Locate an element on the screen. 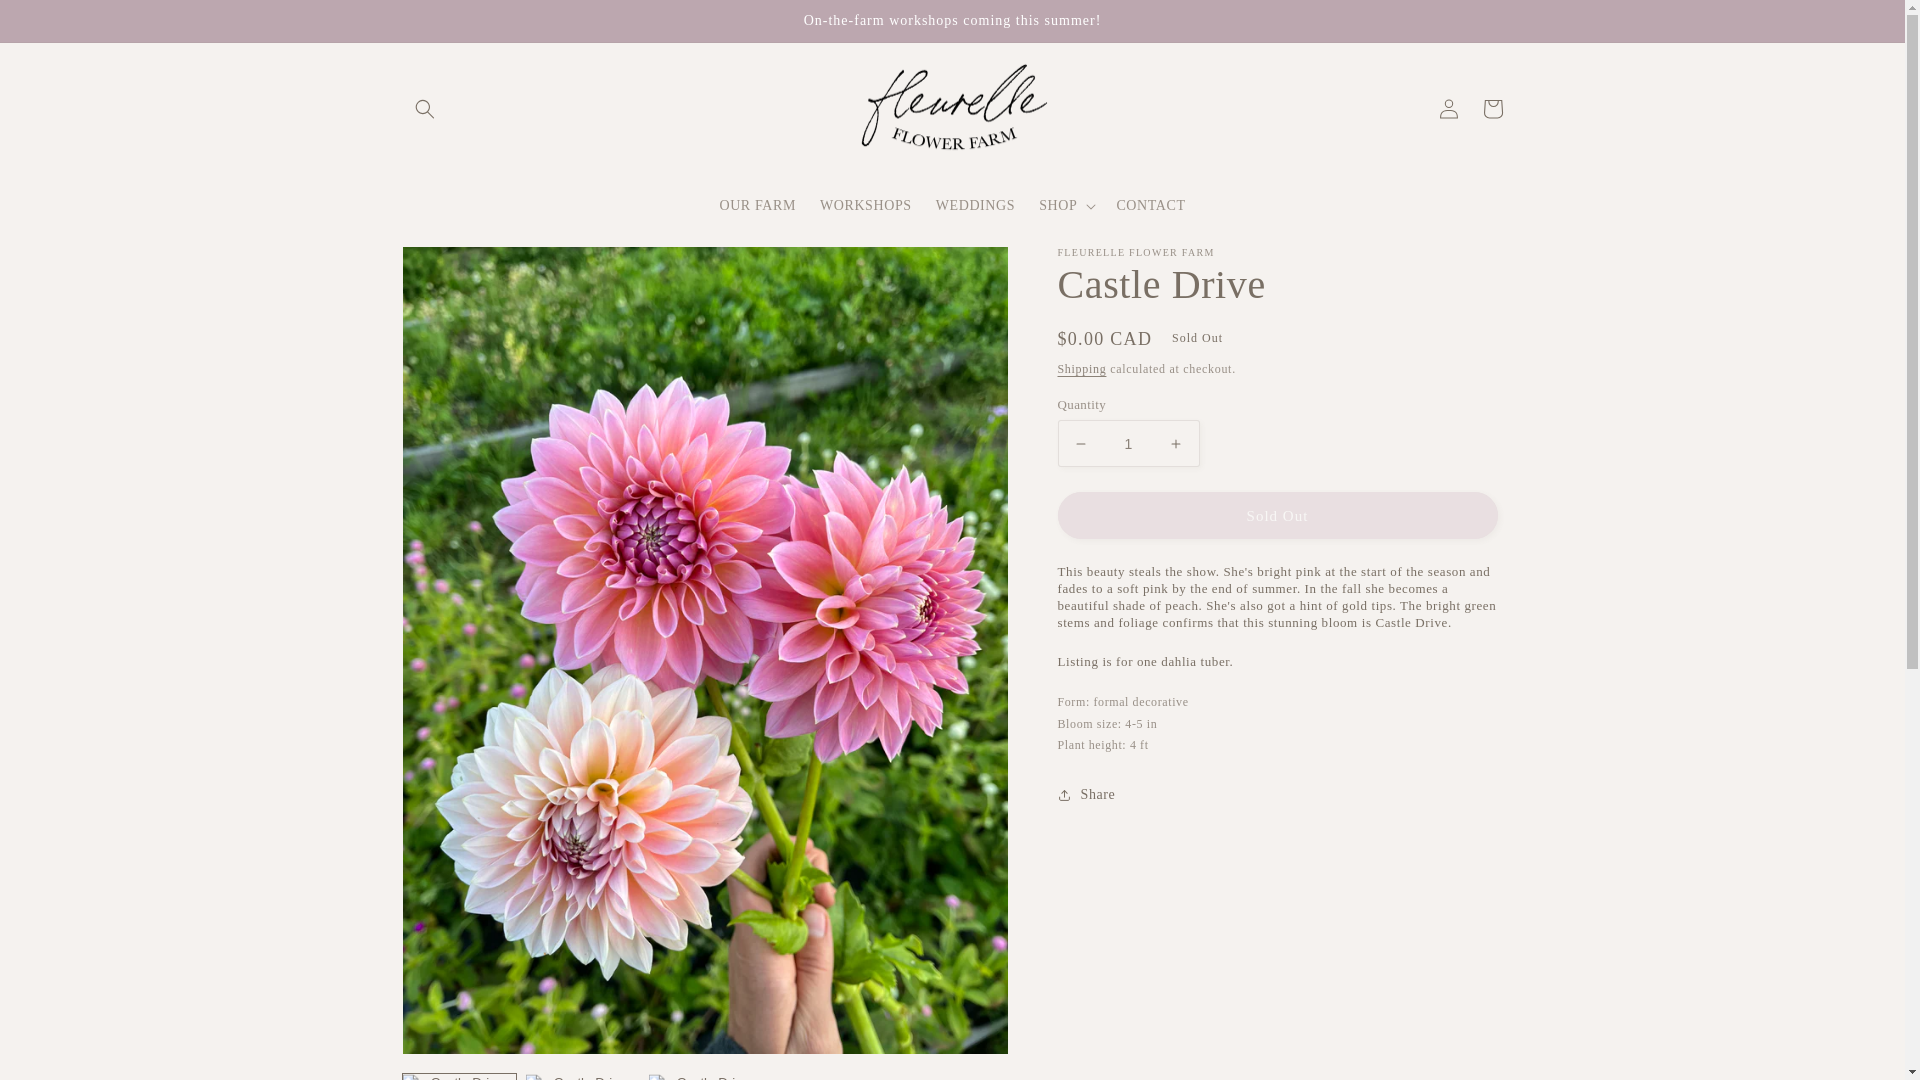 This screenshot has width=1920, height=1080. Sold Out is located at coordinates (1277, 515).